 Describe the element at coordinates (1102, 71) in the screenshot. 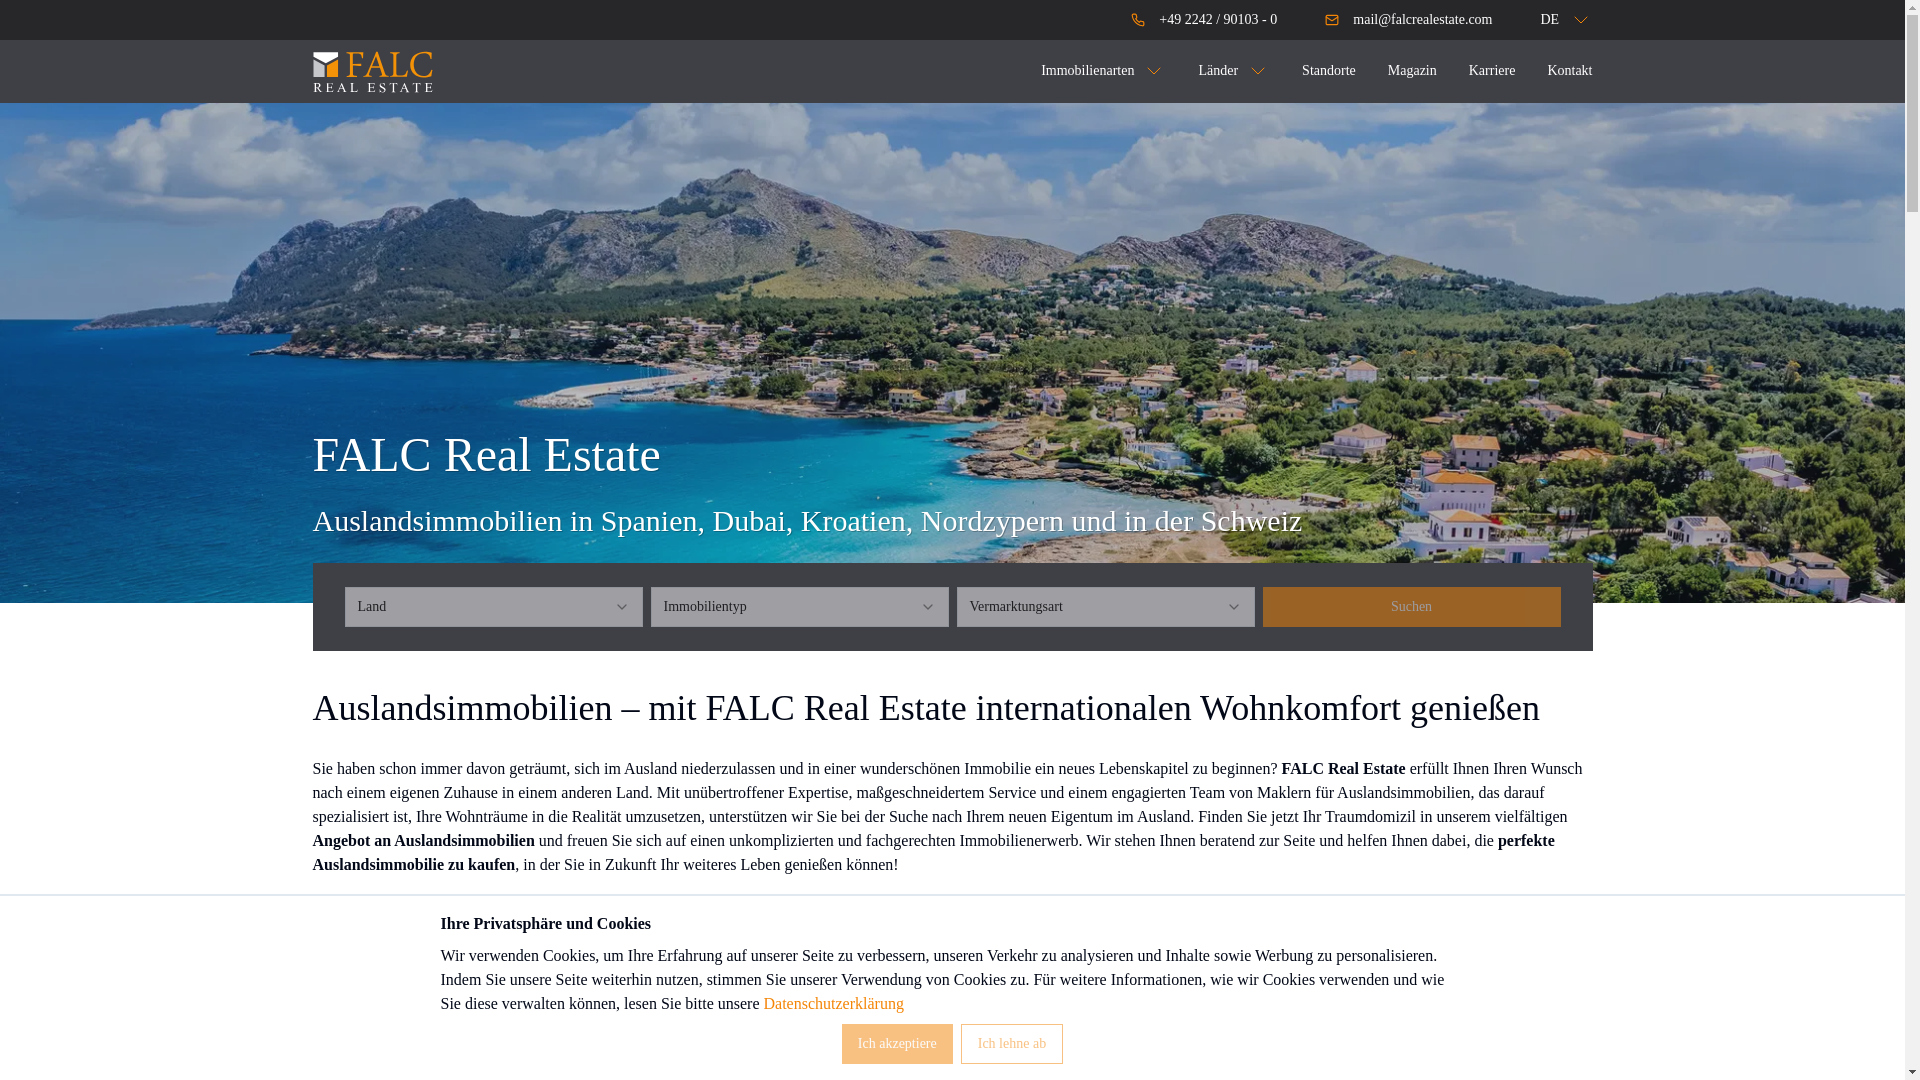

I see `Immobilienarten` at that location.